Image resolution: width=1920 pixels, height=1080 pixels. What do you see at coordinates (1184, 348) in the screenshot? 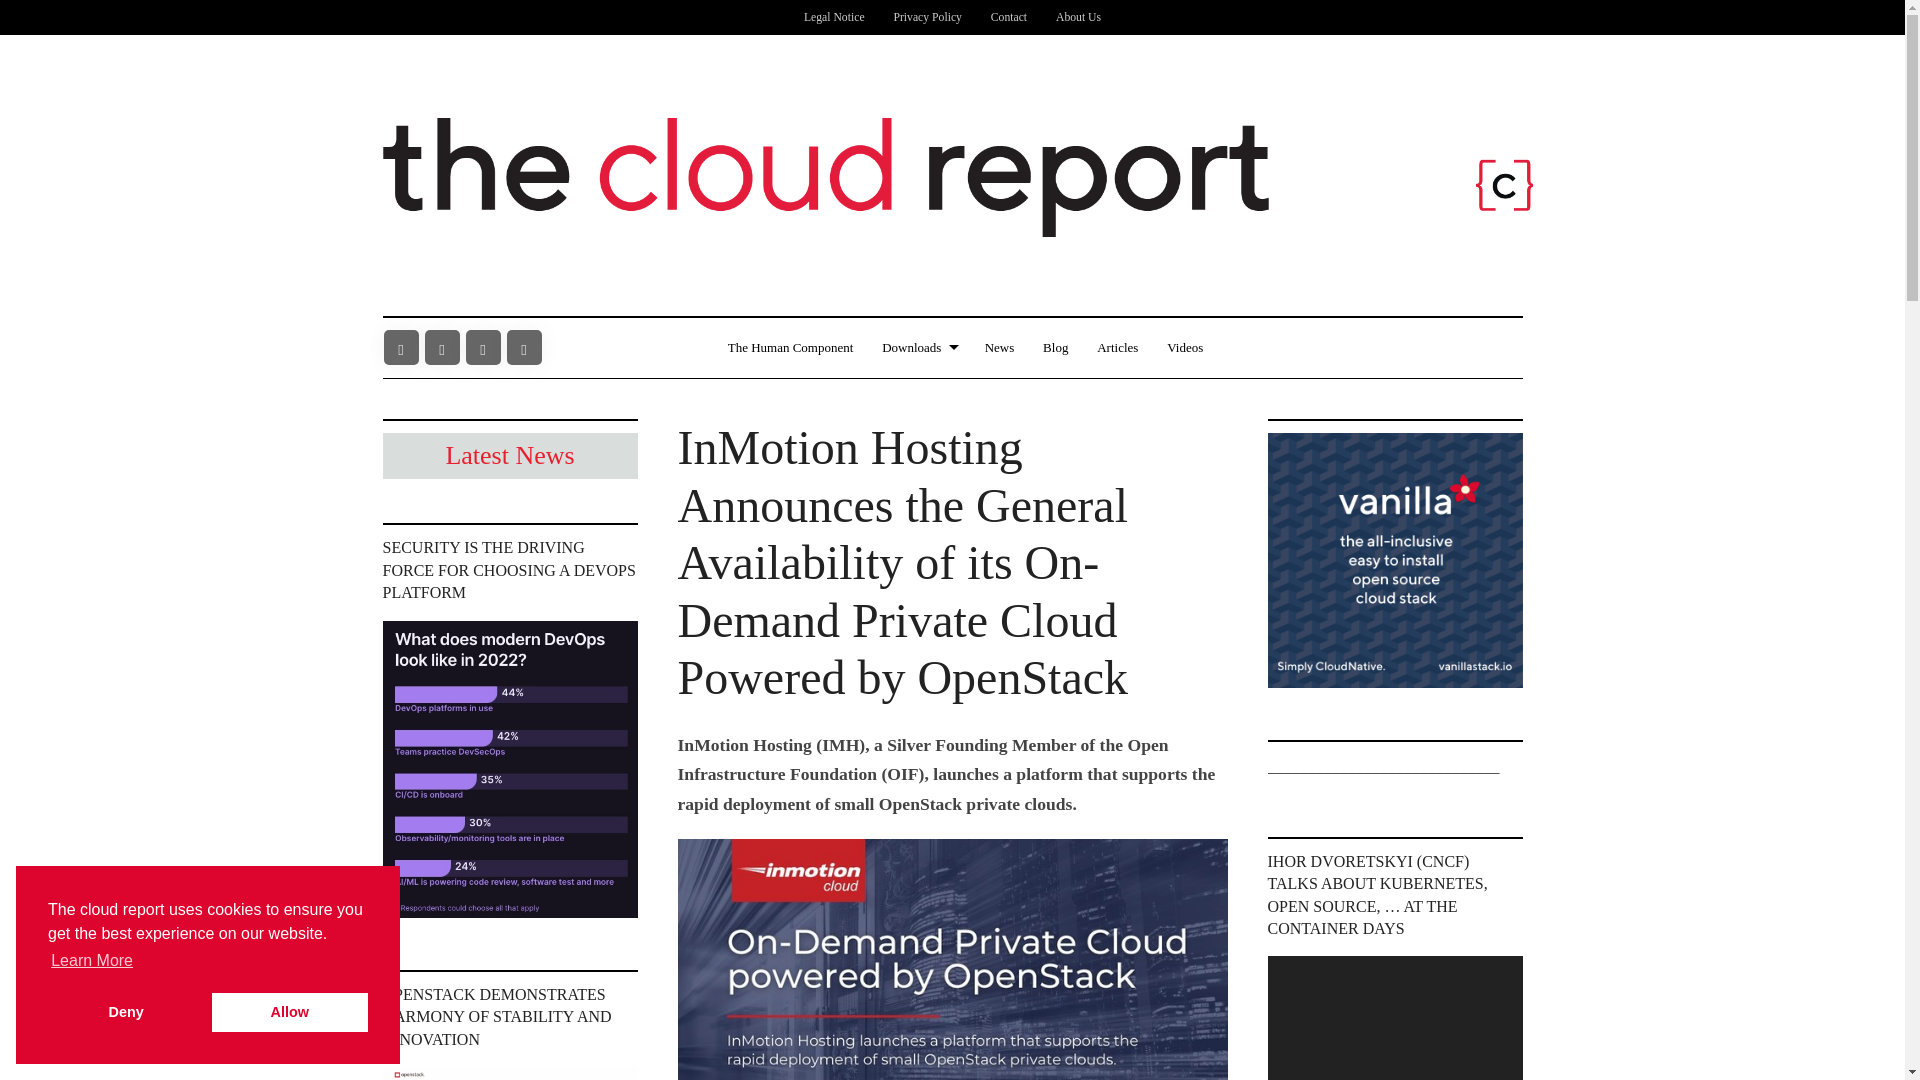
I see `Videos` at bounding box center [1184, 348].